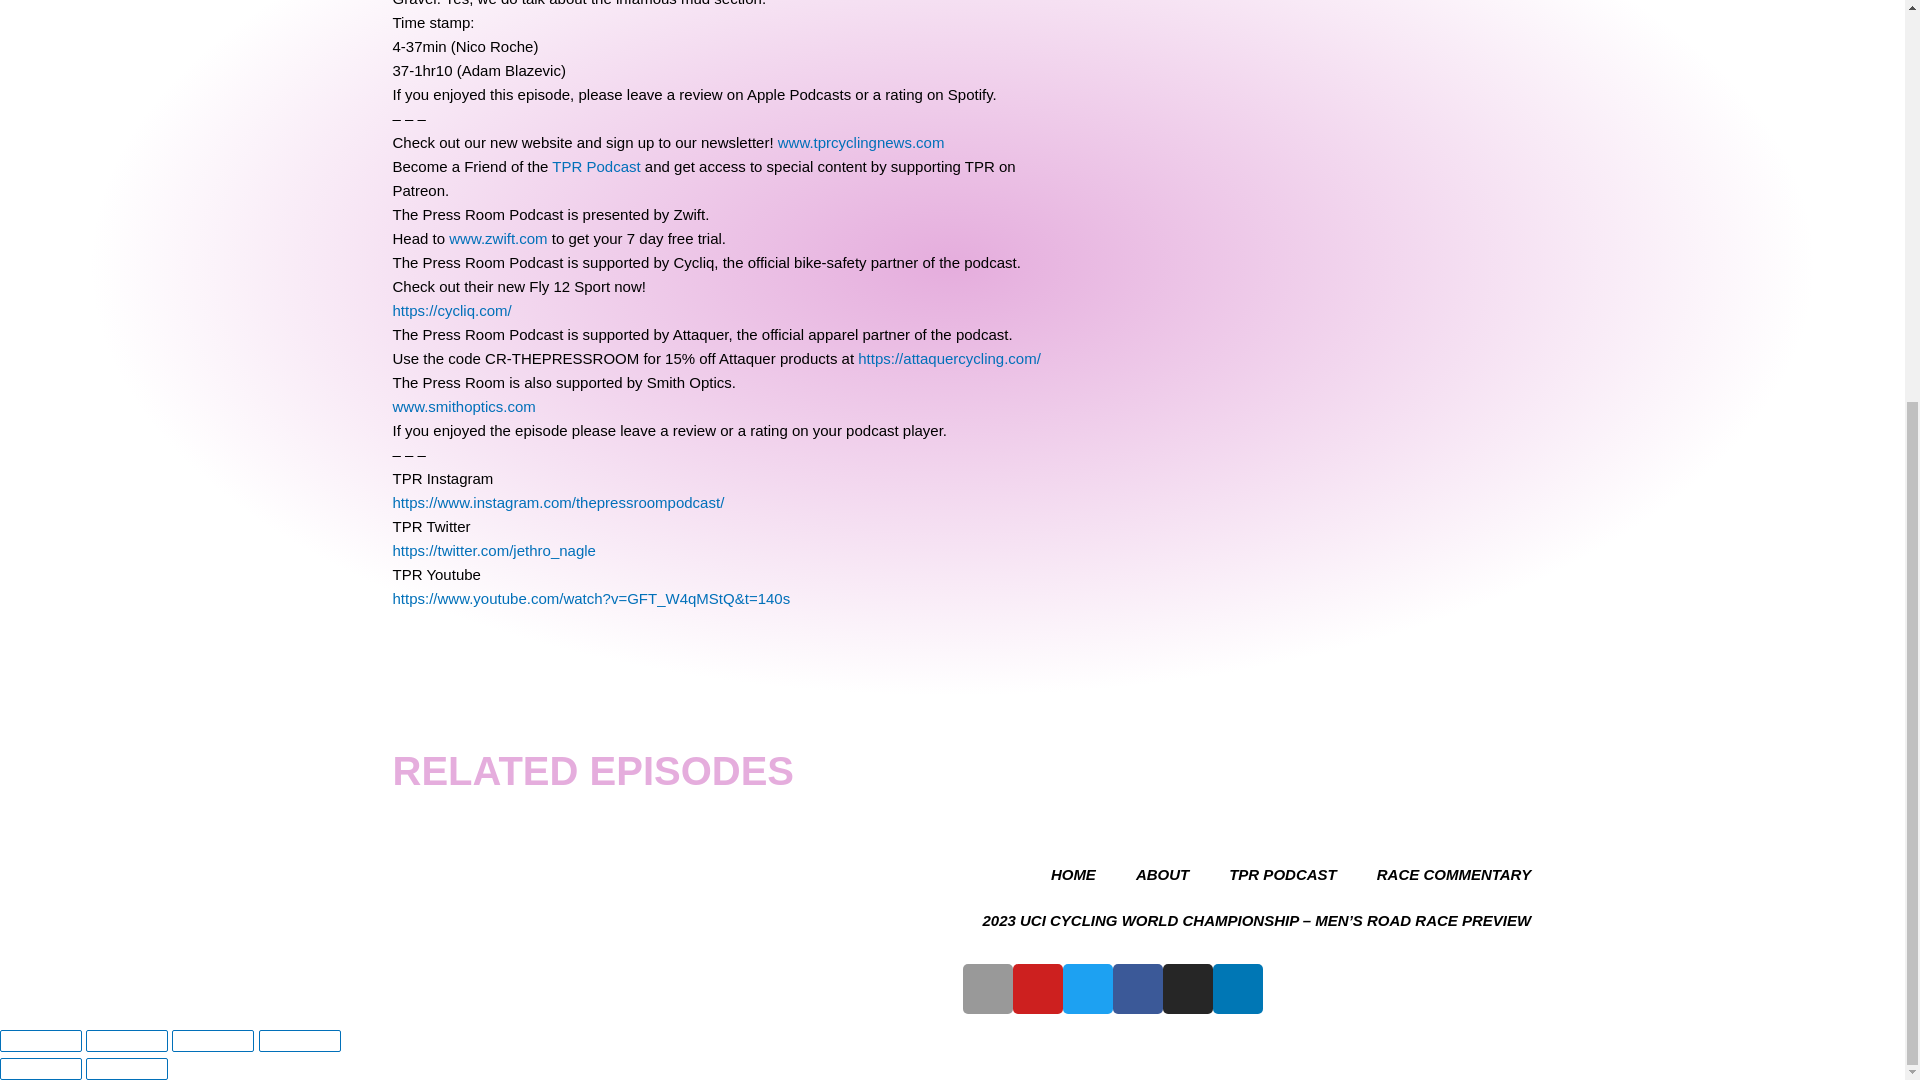  What do you see at coordinates (596, 166) in the screenshot?
I see `TPR Podcast` at bounding box center [596, 166].